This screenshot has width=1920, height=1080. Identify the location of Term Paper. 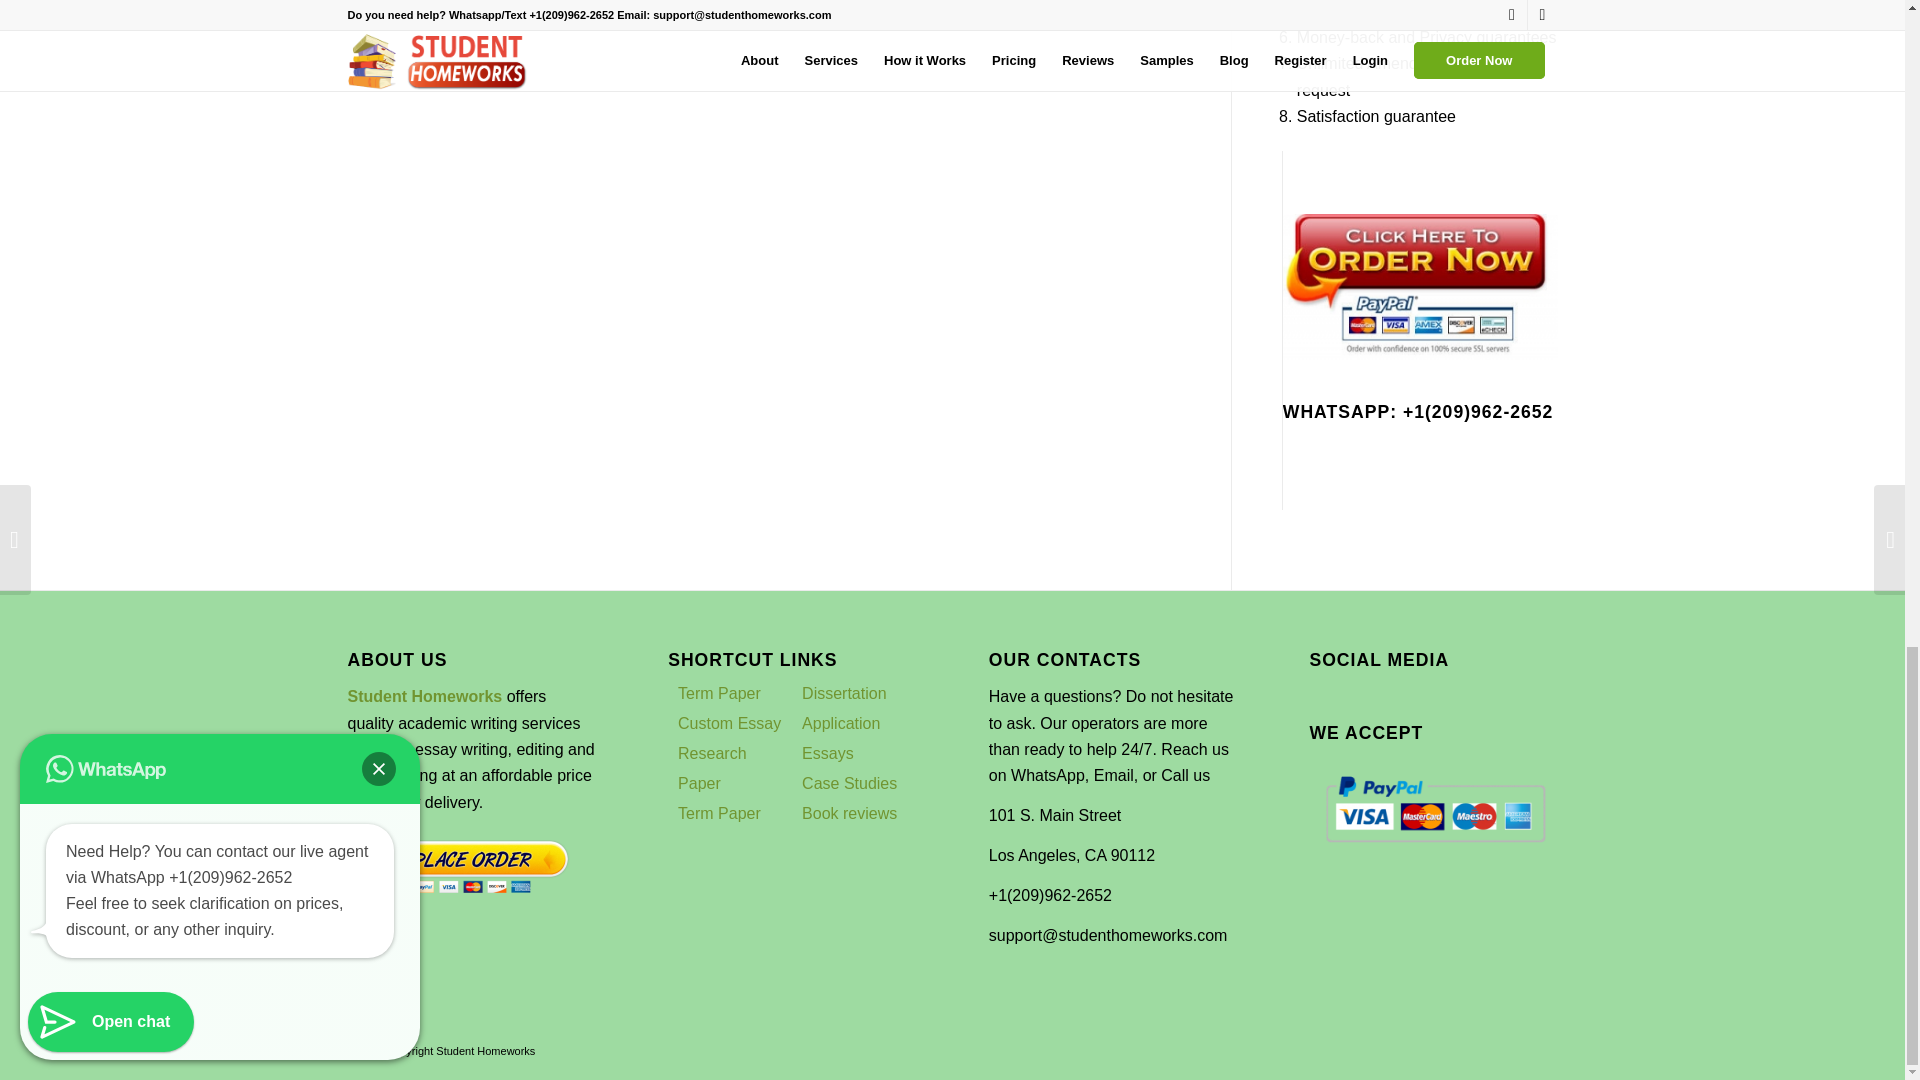
(718, 812).